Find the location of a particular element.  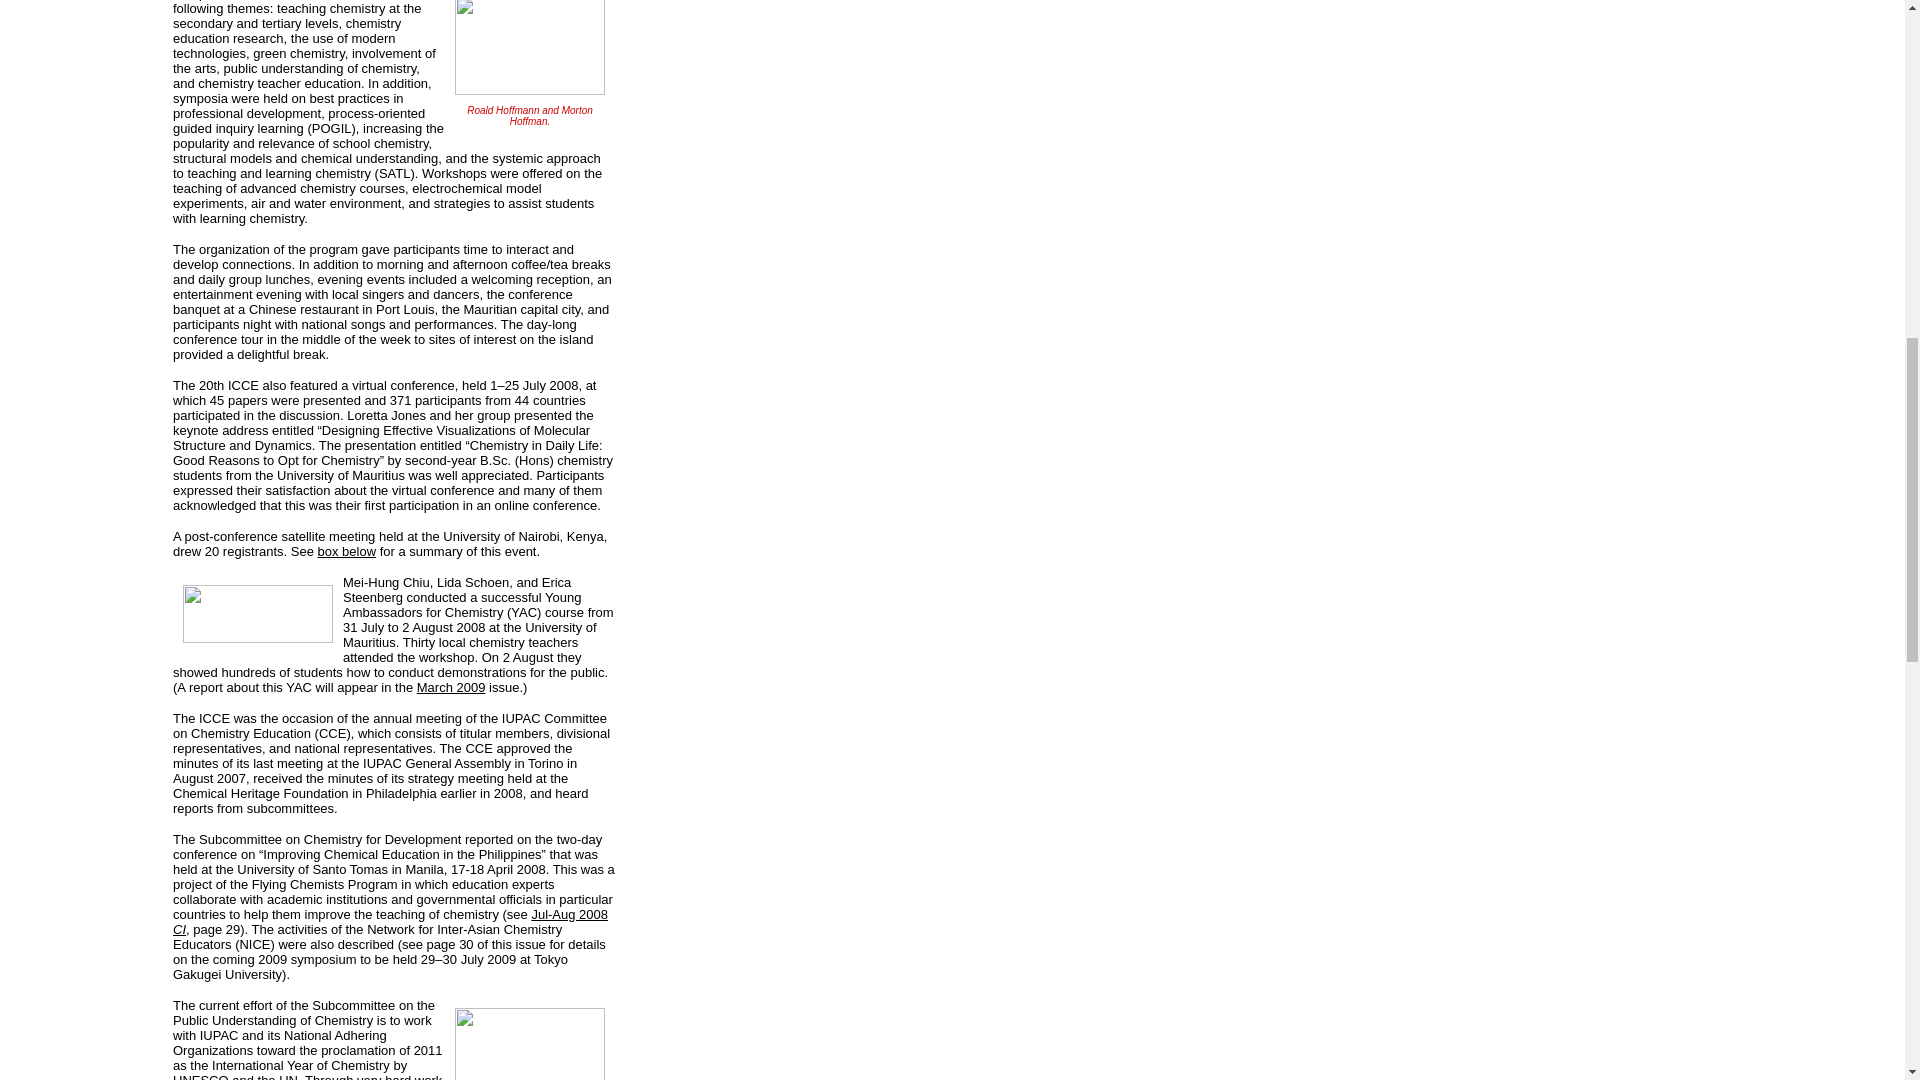

March 2009 is located at coordinates (450, 688).